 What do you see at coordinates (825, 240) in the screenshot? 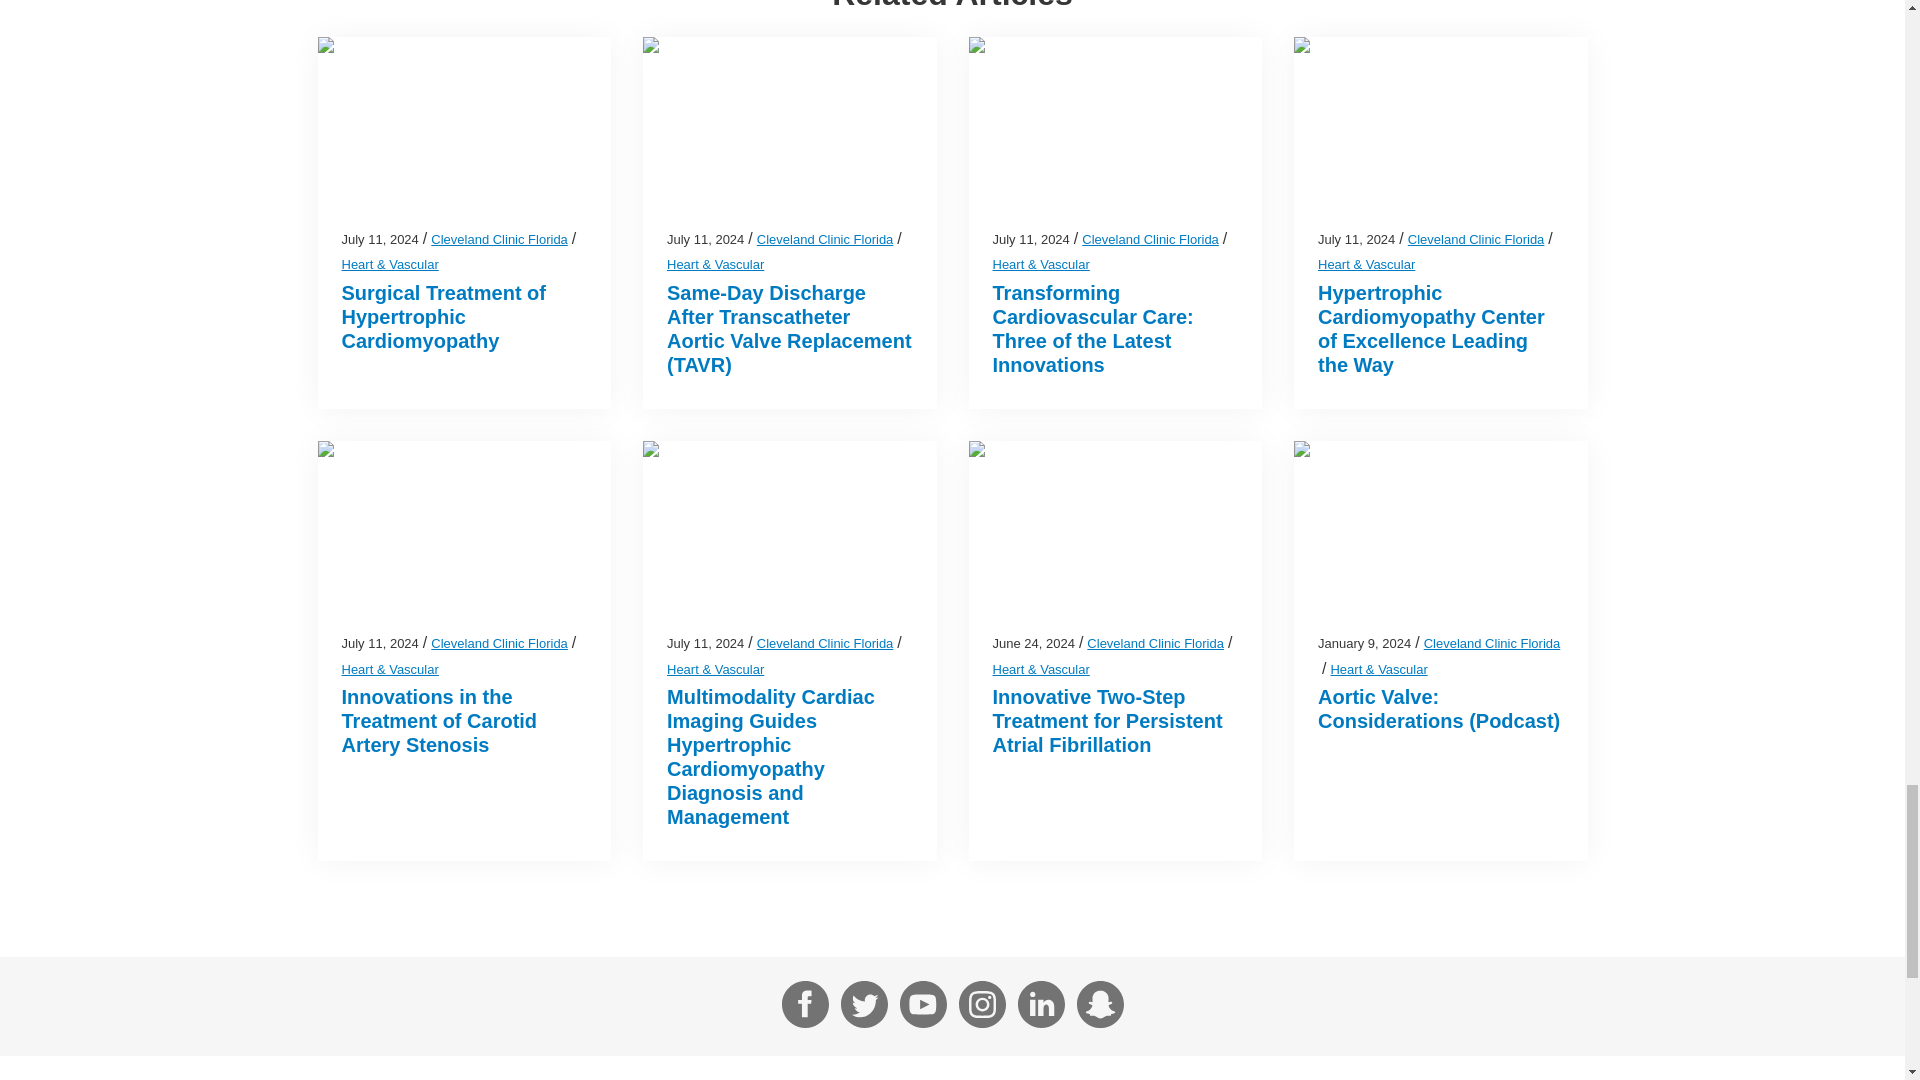
I see `Cleveland Clinic Florida` at bounding box center [825, 240].